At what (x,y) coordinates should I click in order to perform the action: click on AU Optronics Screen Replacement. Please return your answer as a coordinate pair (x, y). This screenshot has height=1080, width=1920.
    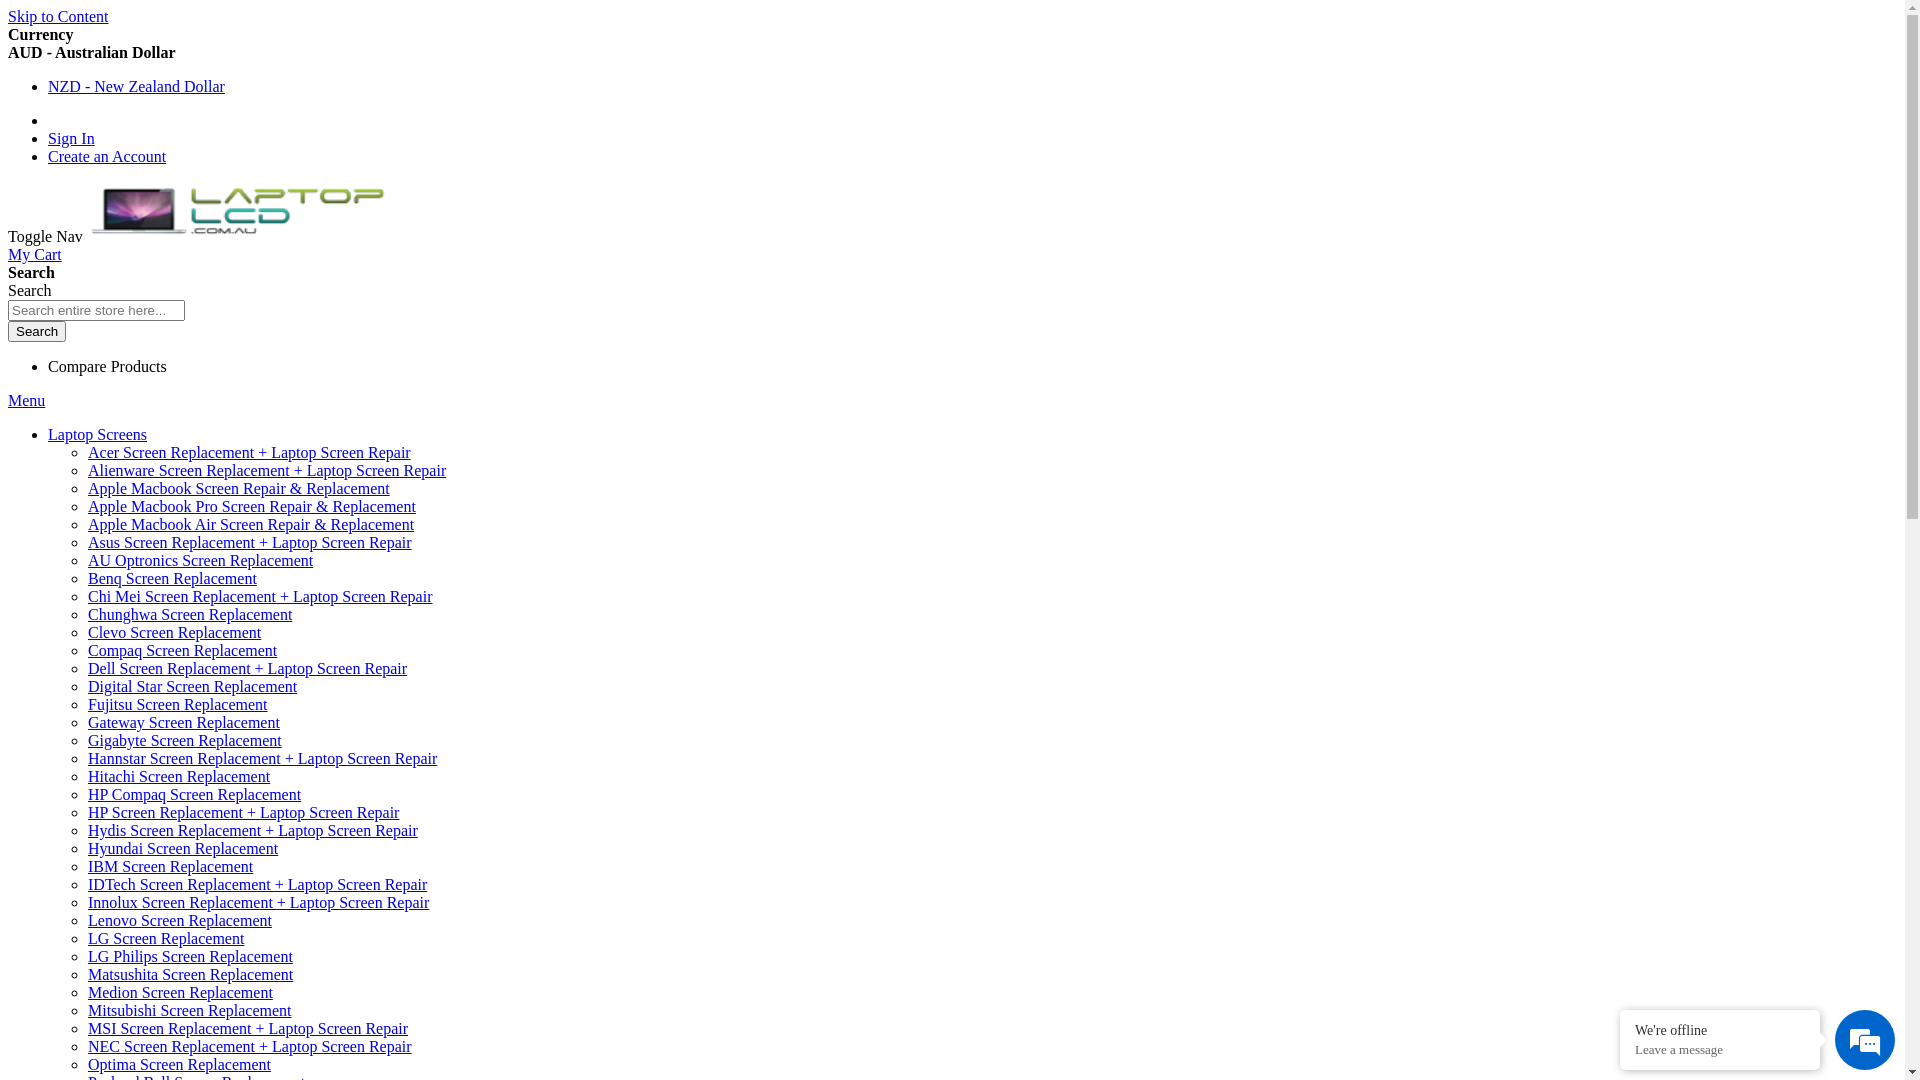
    Looking at the image, I should click on (200, 560).